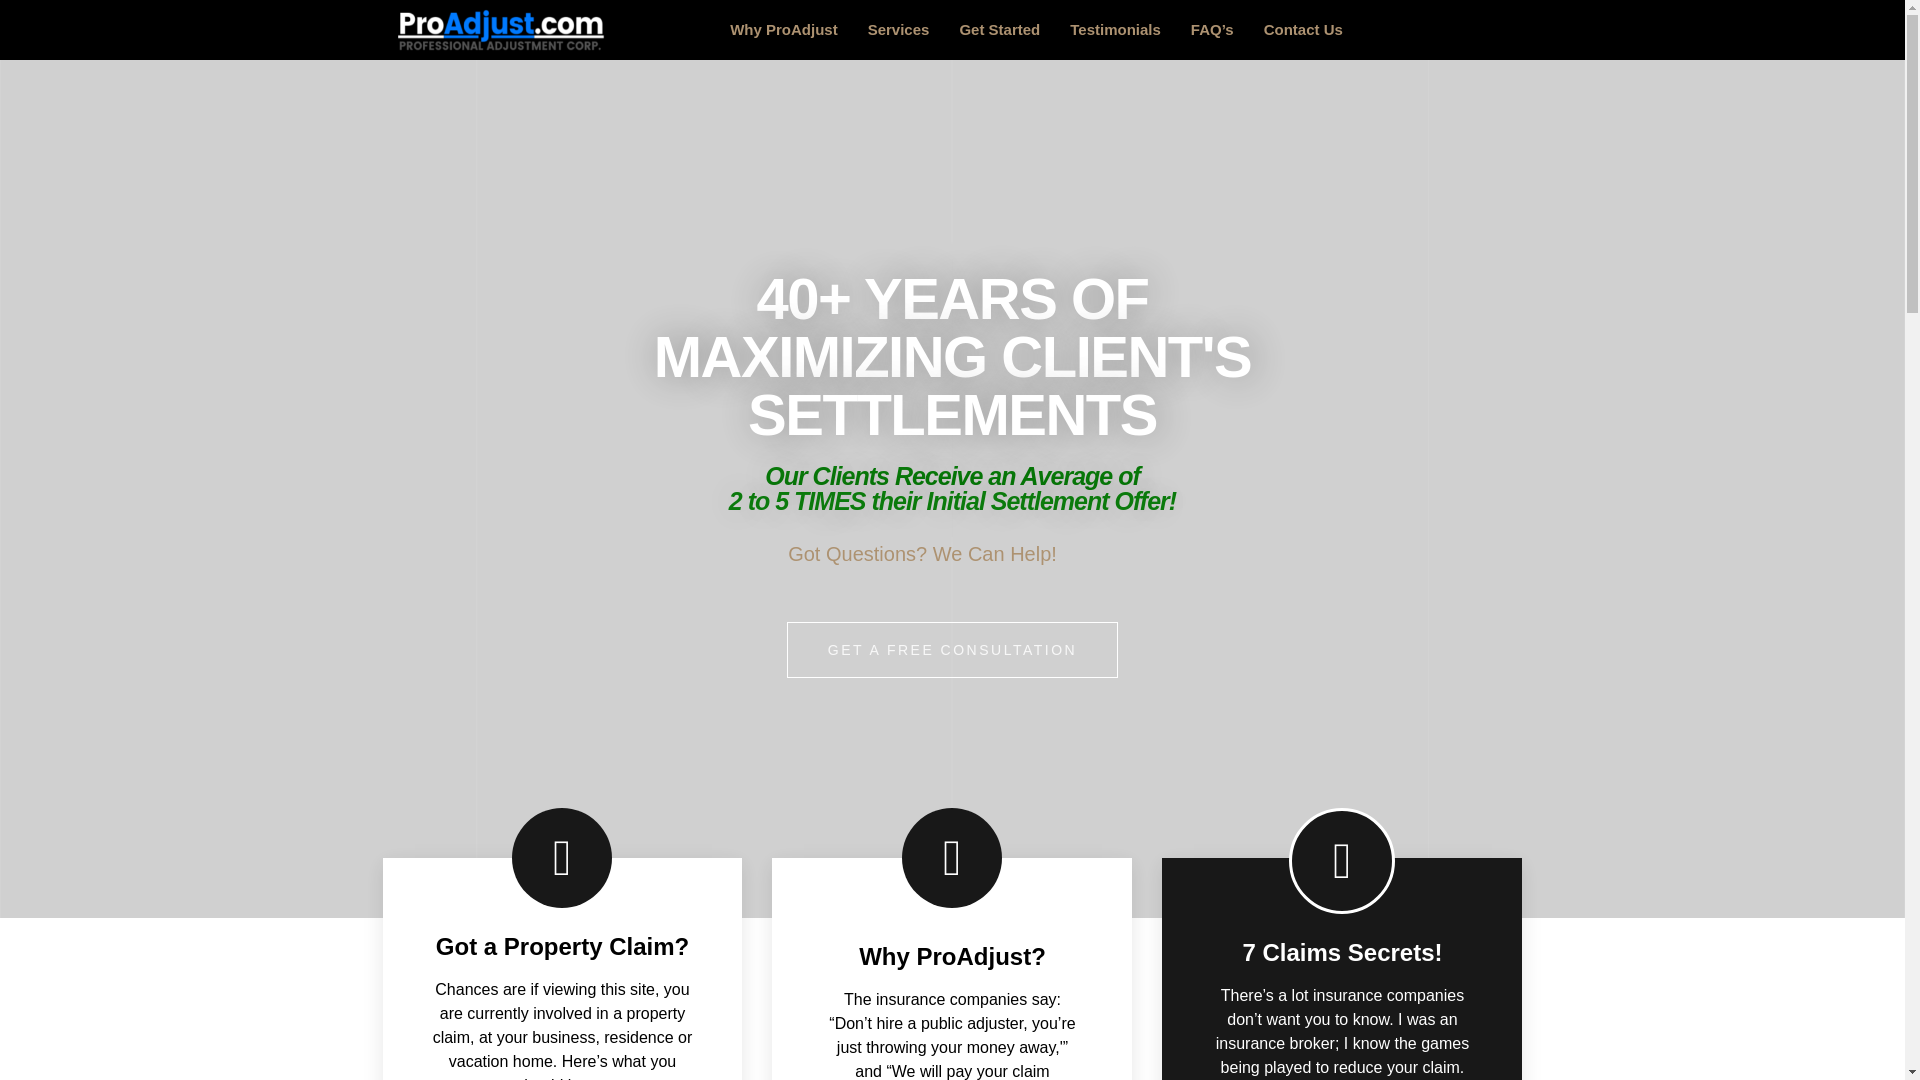 The width and height of the screenshot is (1920, 1080). Describe the element at coordinates (1342, 952) in the screenshot. I see `7 Claims Secrets!` at that location.